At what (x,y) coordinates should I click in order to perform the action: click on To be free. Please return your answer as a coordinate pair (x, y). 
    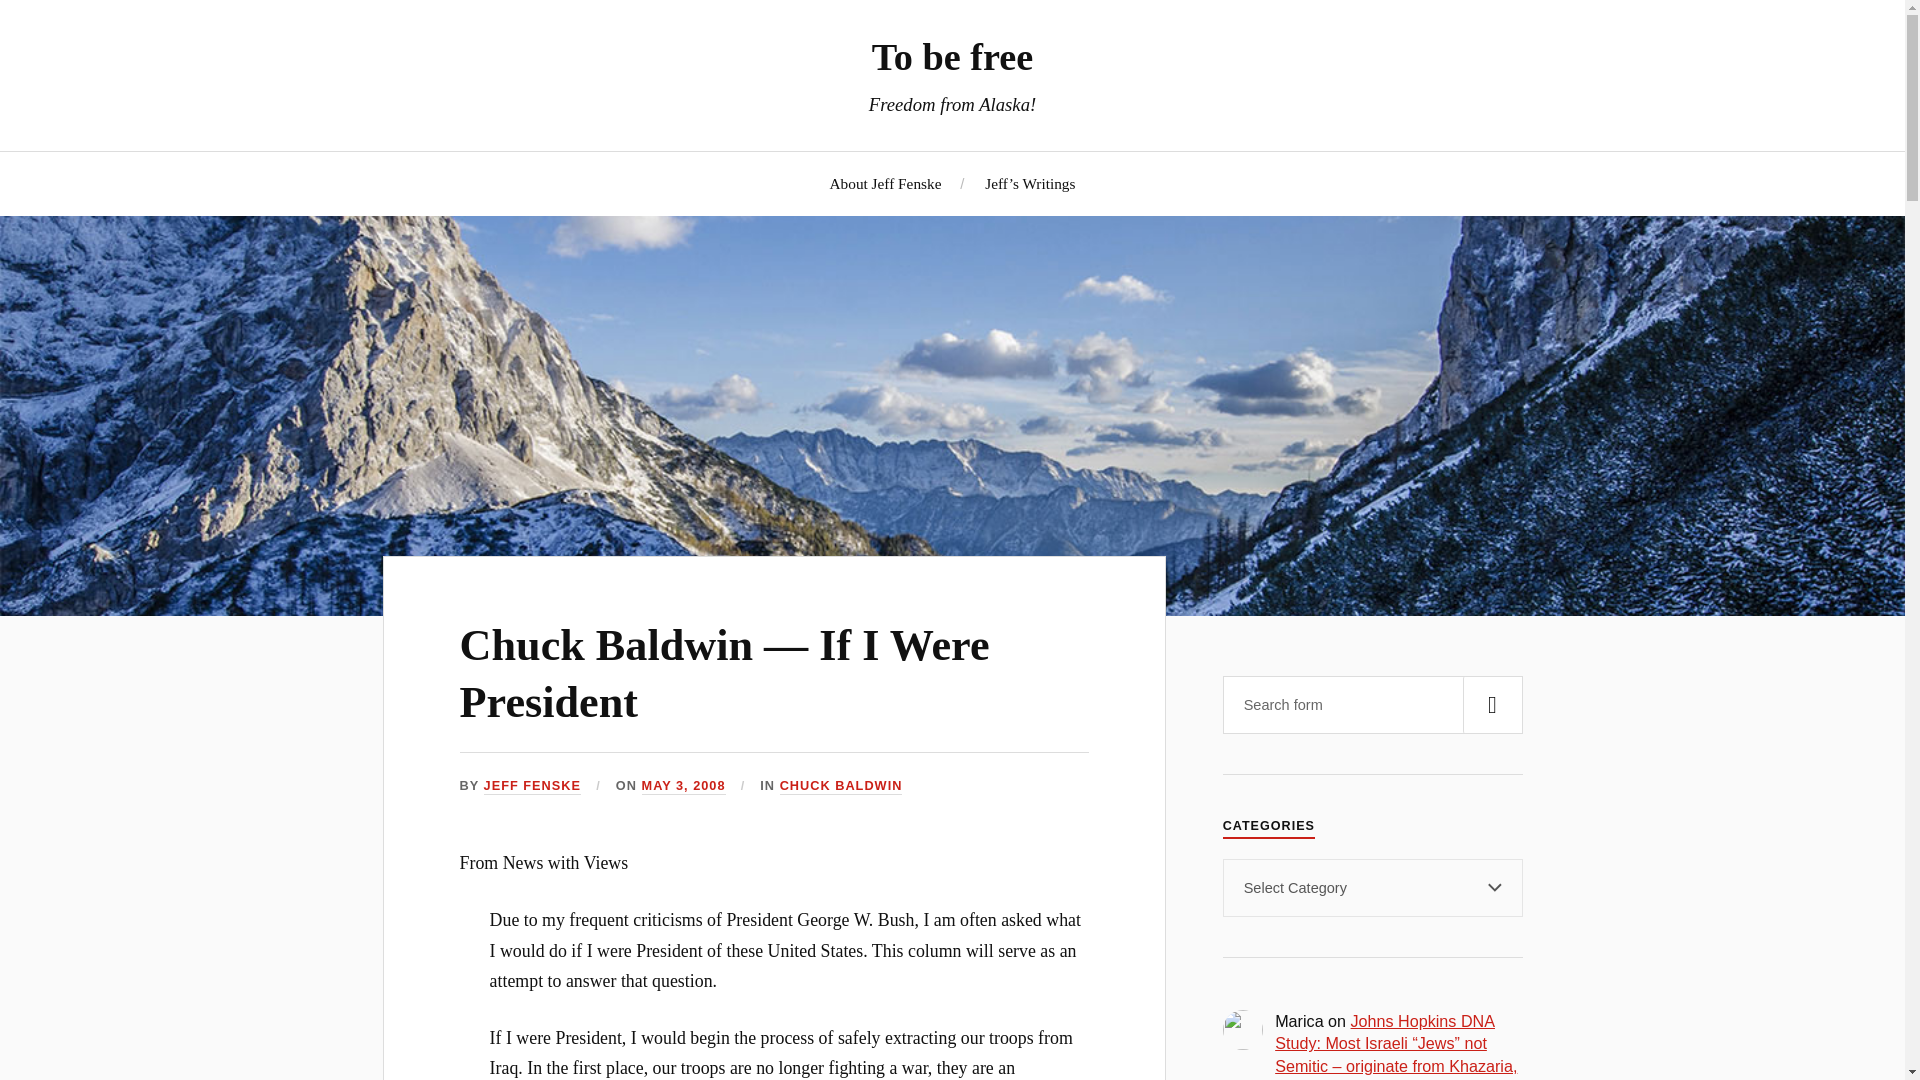
    Looking at the image, I should click on (952, 56).